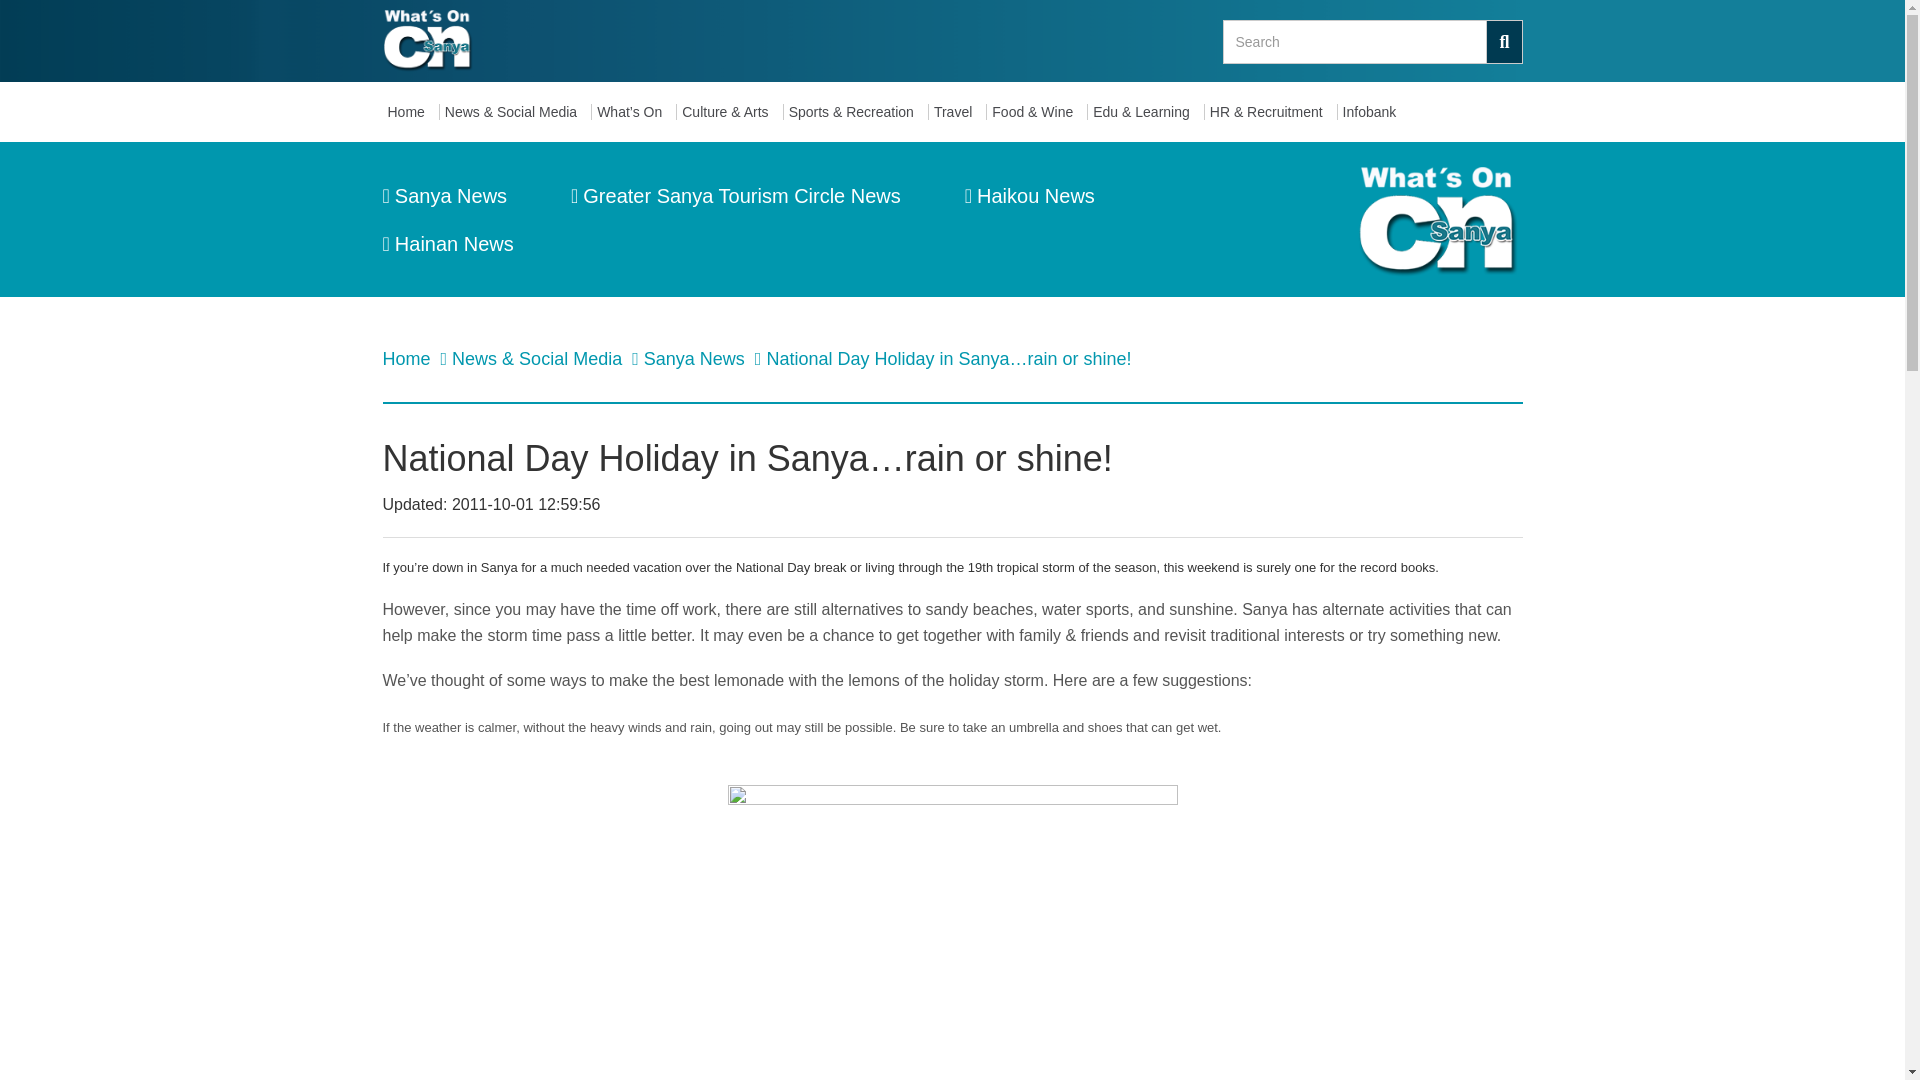 This screenshot has height=1080, width=1920. I want to click on Sanya News, so click(444, 196).